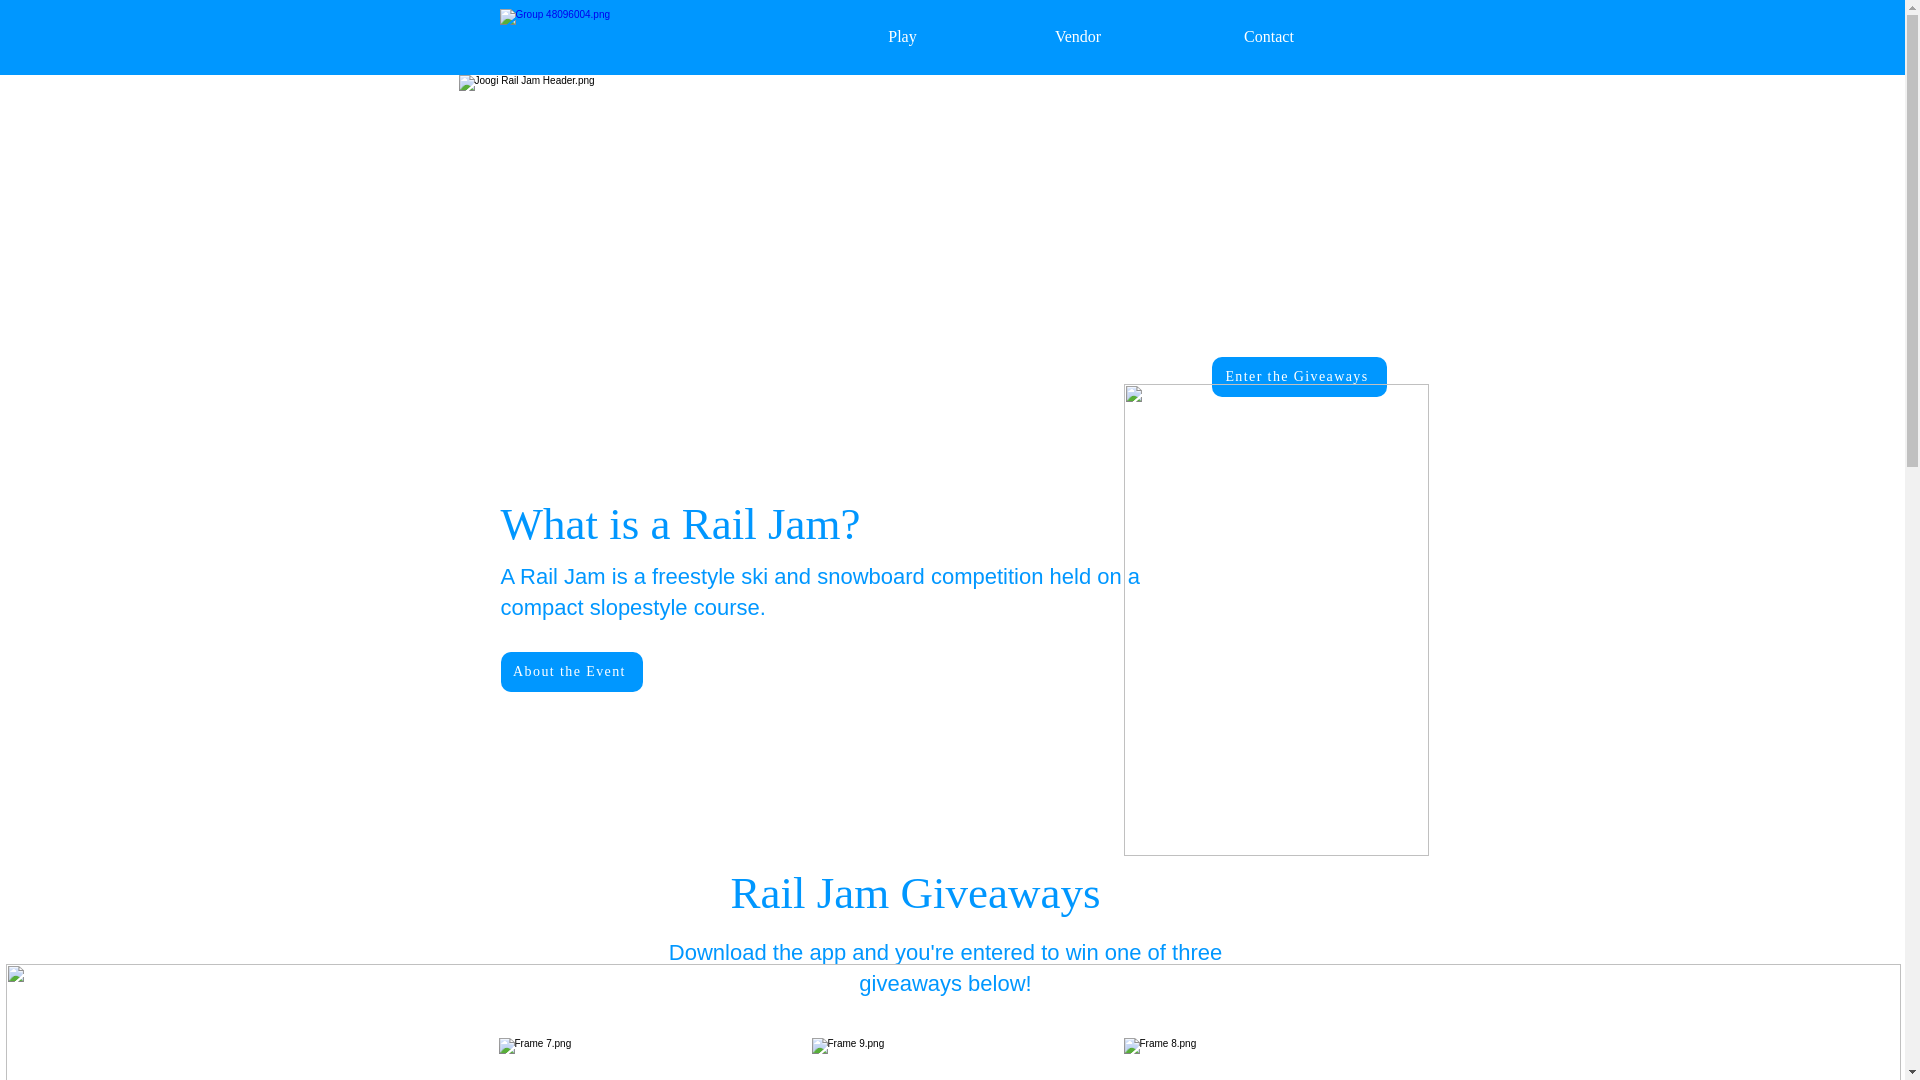 The image size is (1920, 1080). What do you see at coordinates (1269, 36) in the screenshot?
I see `Contact` at bounding box center [1269, 36].